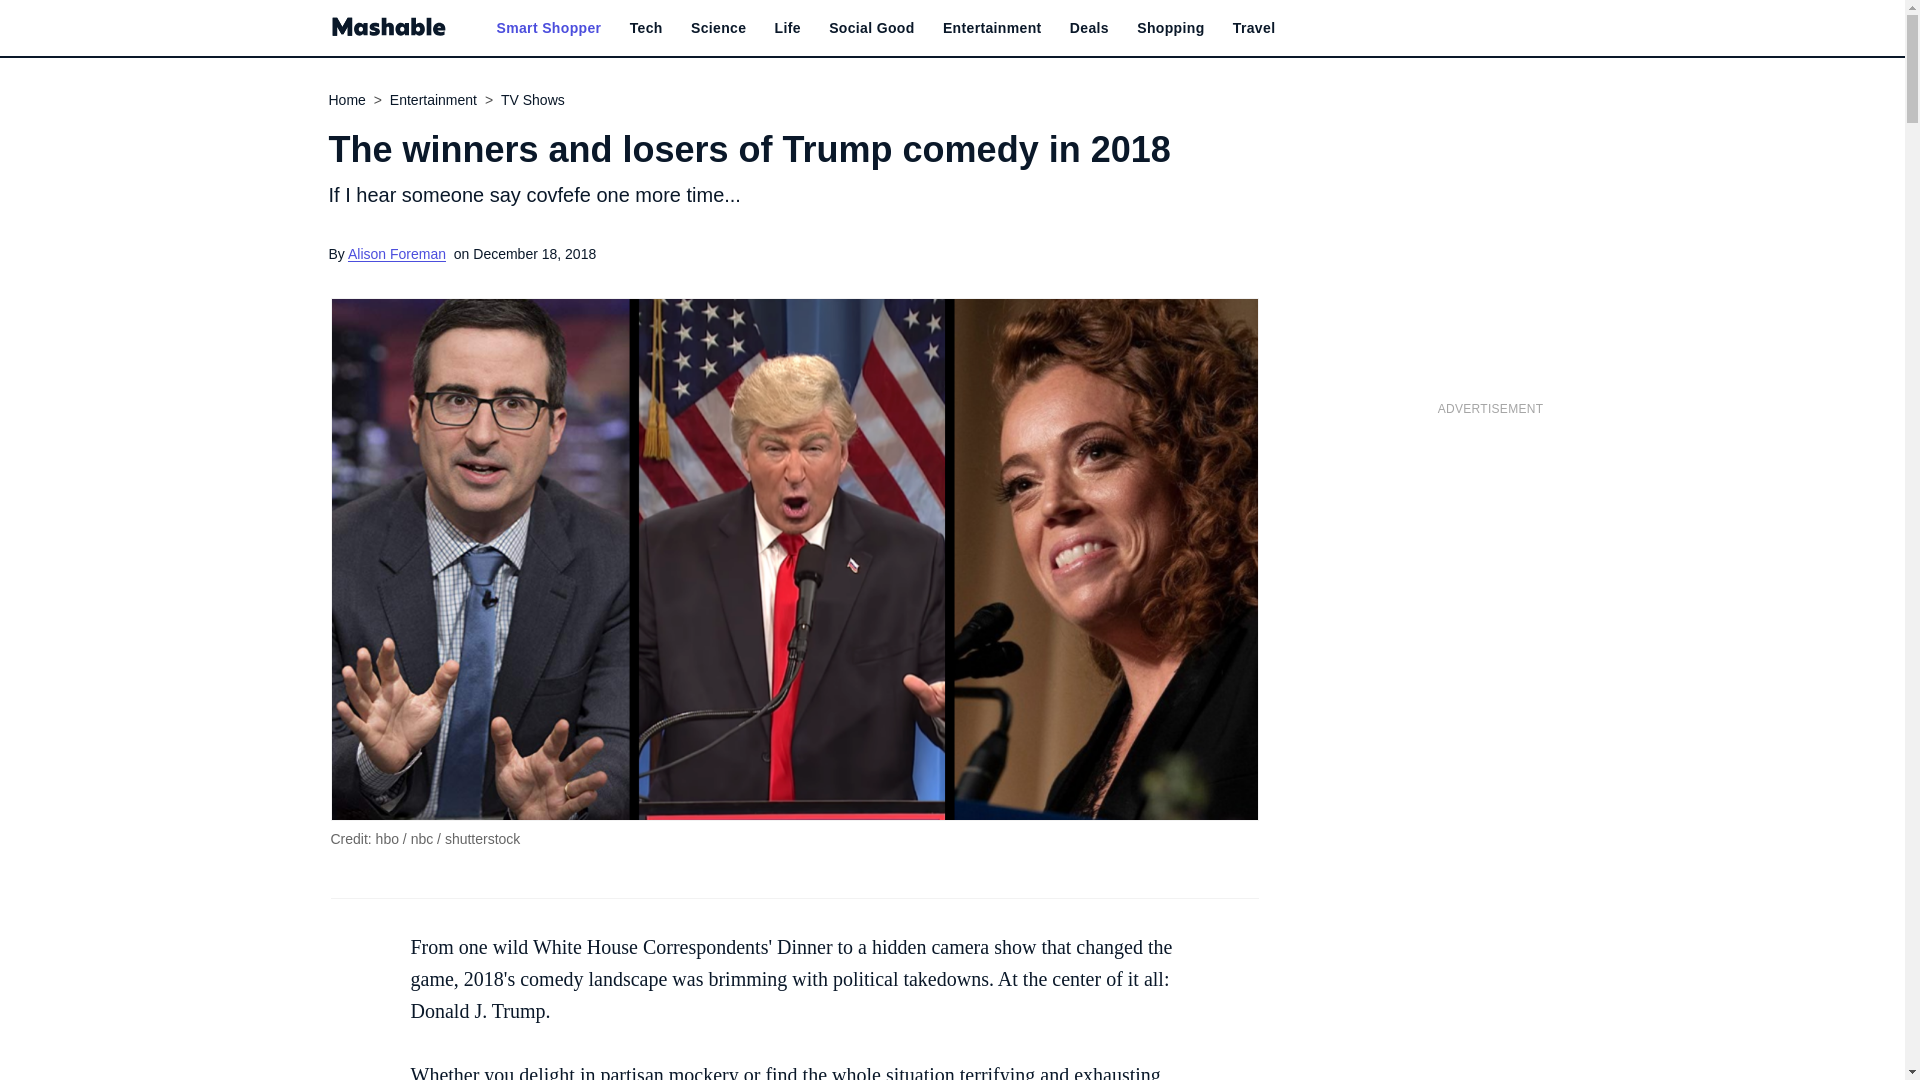 The image size is (1920, 1080). What do you see at coordinates (872, 28) in the screenshot?
I see `Social Good` at bounding box center [872, 28].